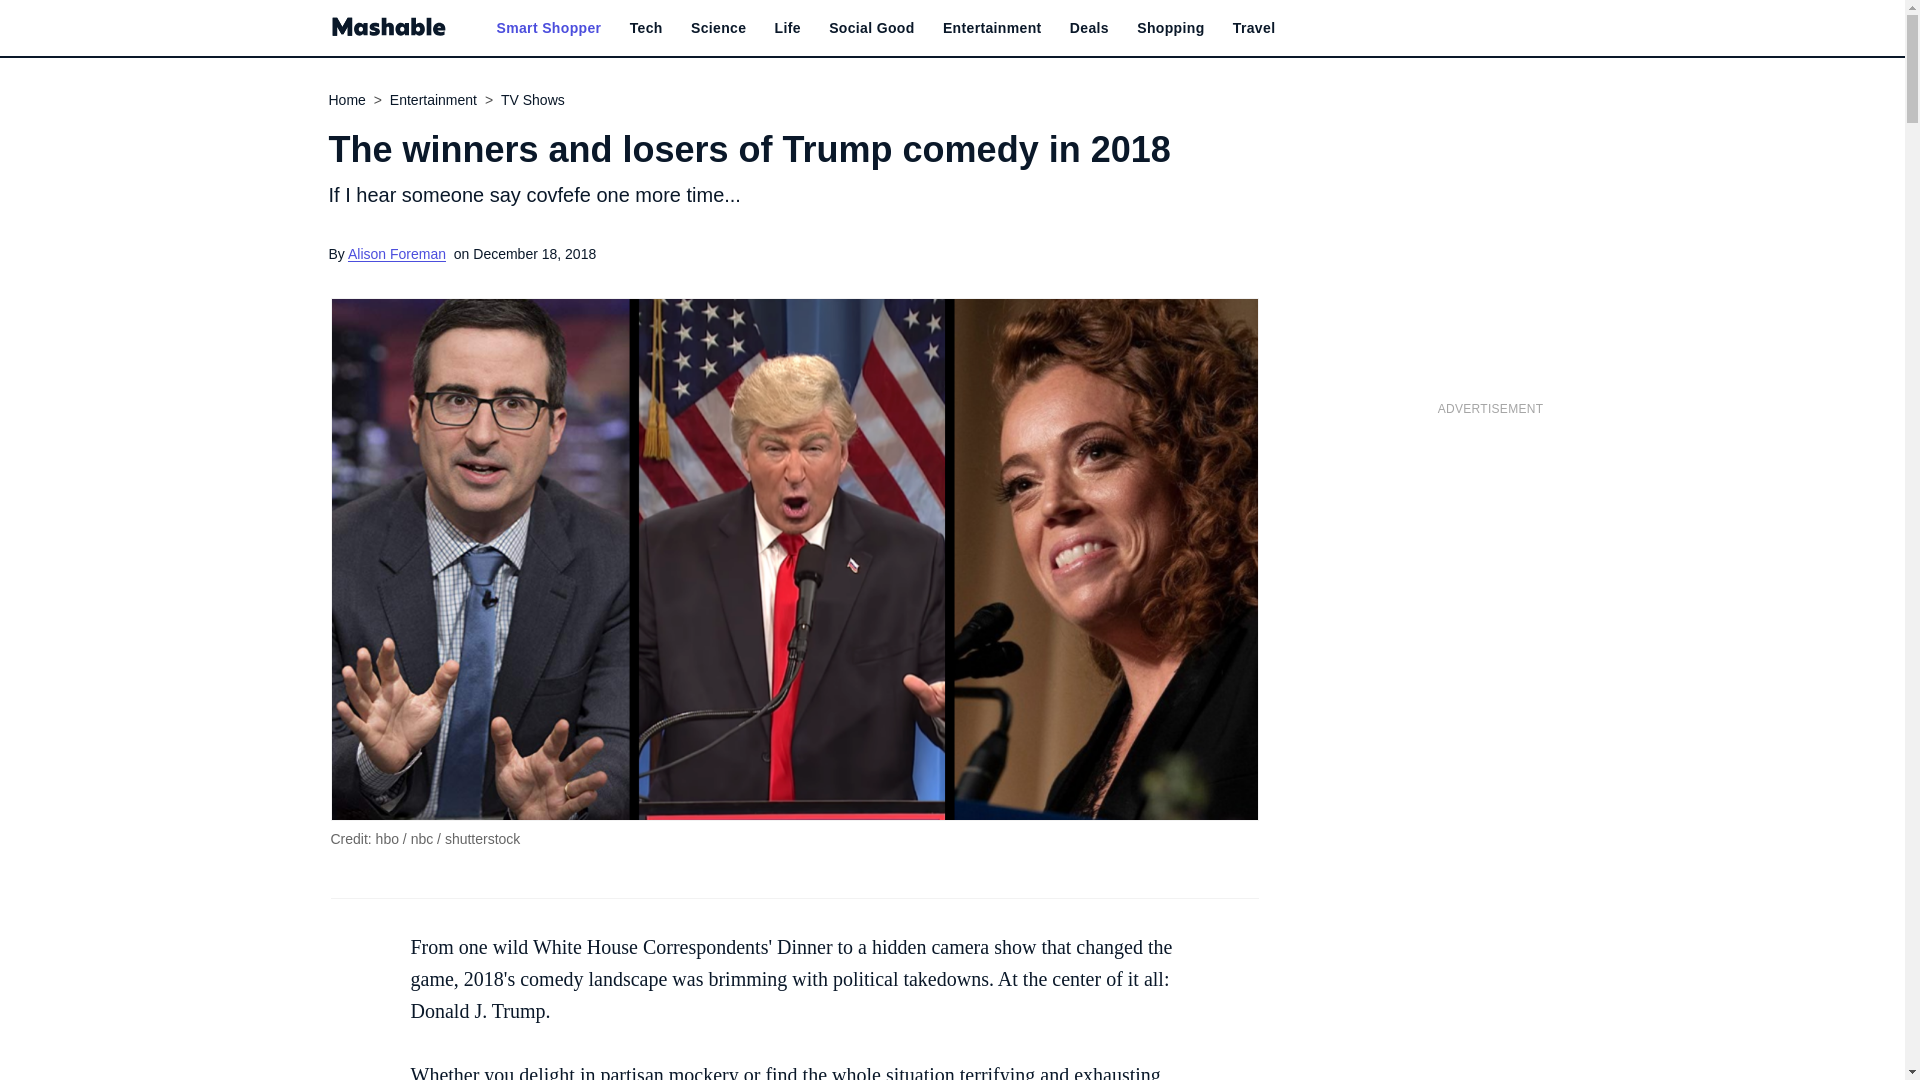 The image size is (1920, 1080). What do you see at coordinates (872, 28) in the screenshot?
I see `Social Good` at bounding box center [872, 28].